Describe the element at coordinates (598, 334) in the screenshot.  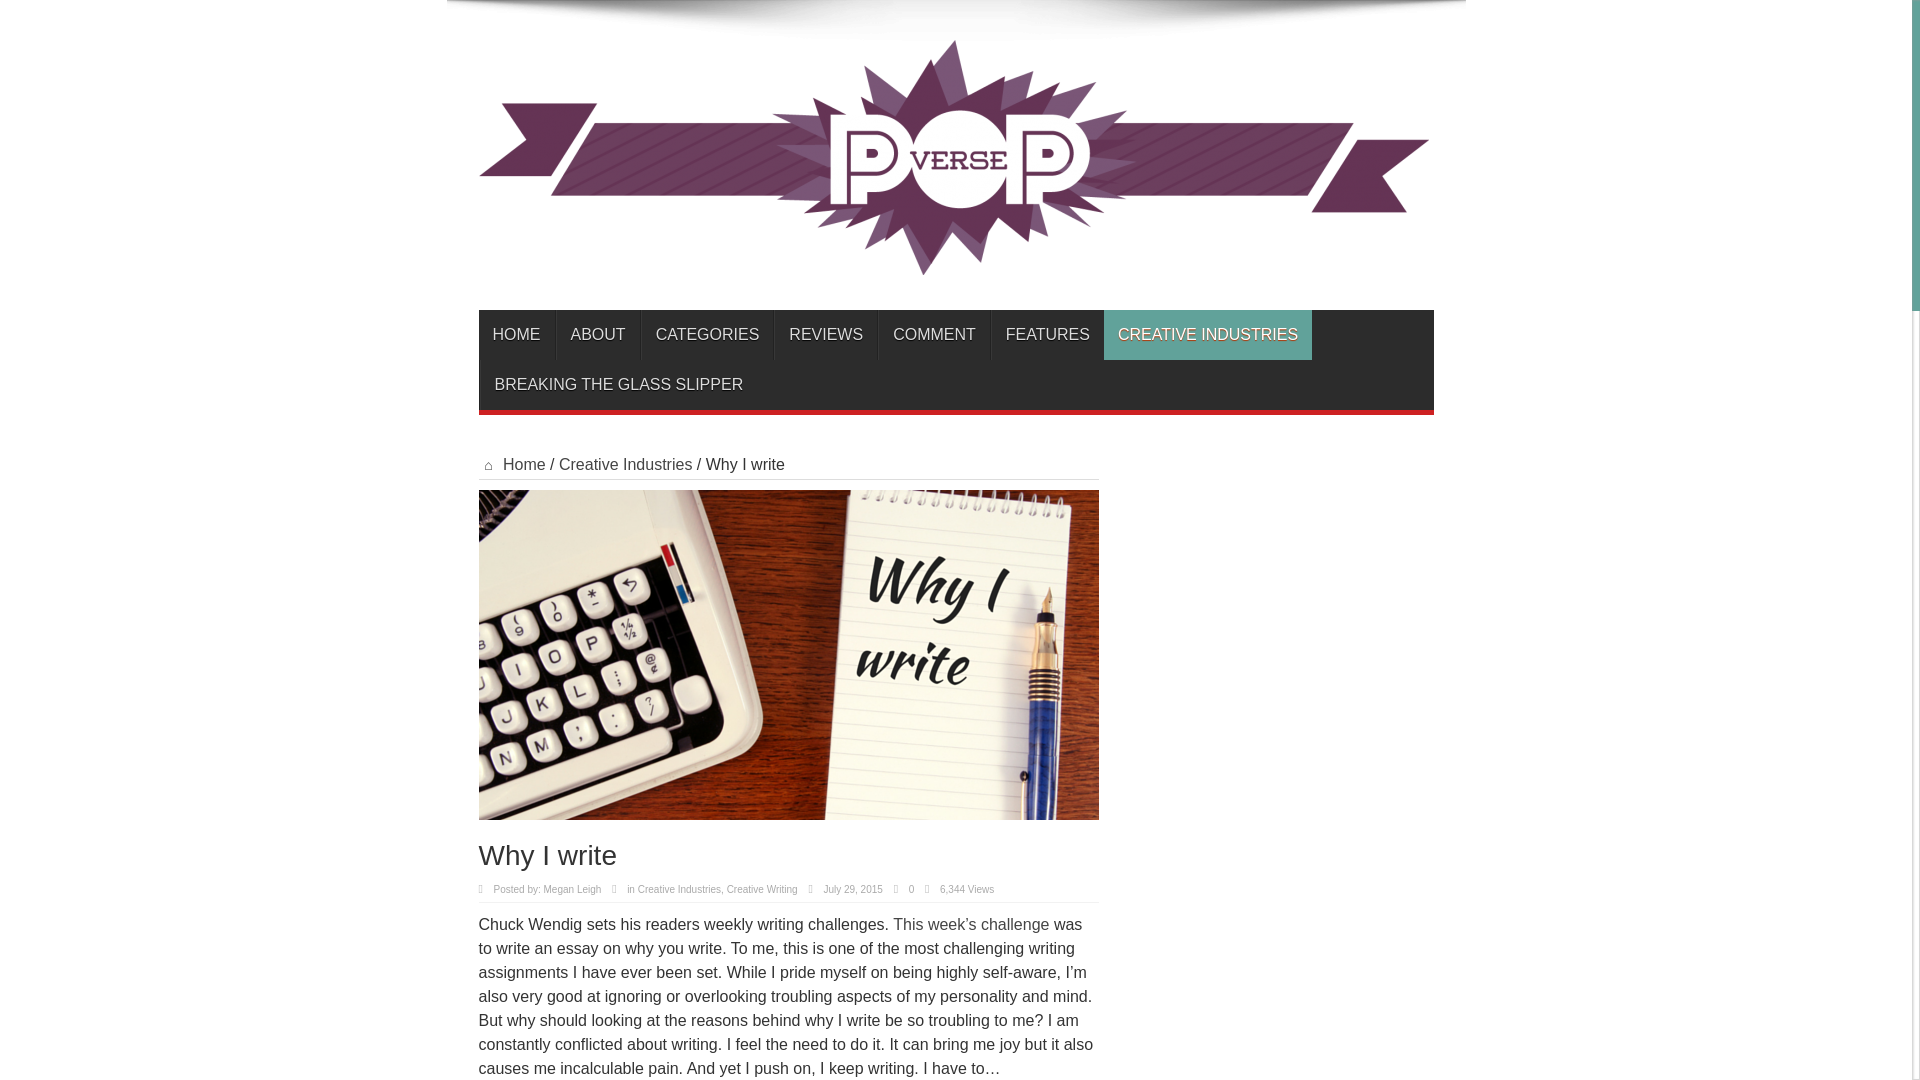
I see `ABOUT` at that location.